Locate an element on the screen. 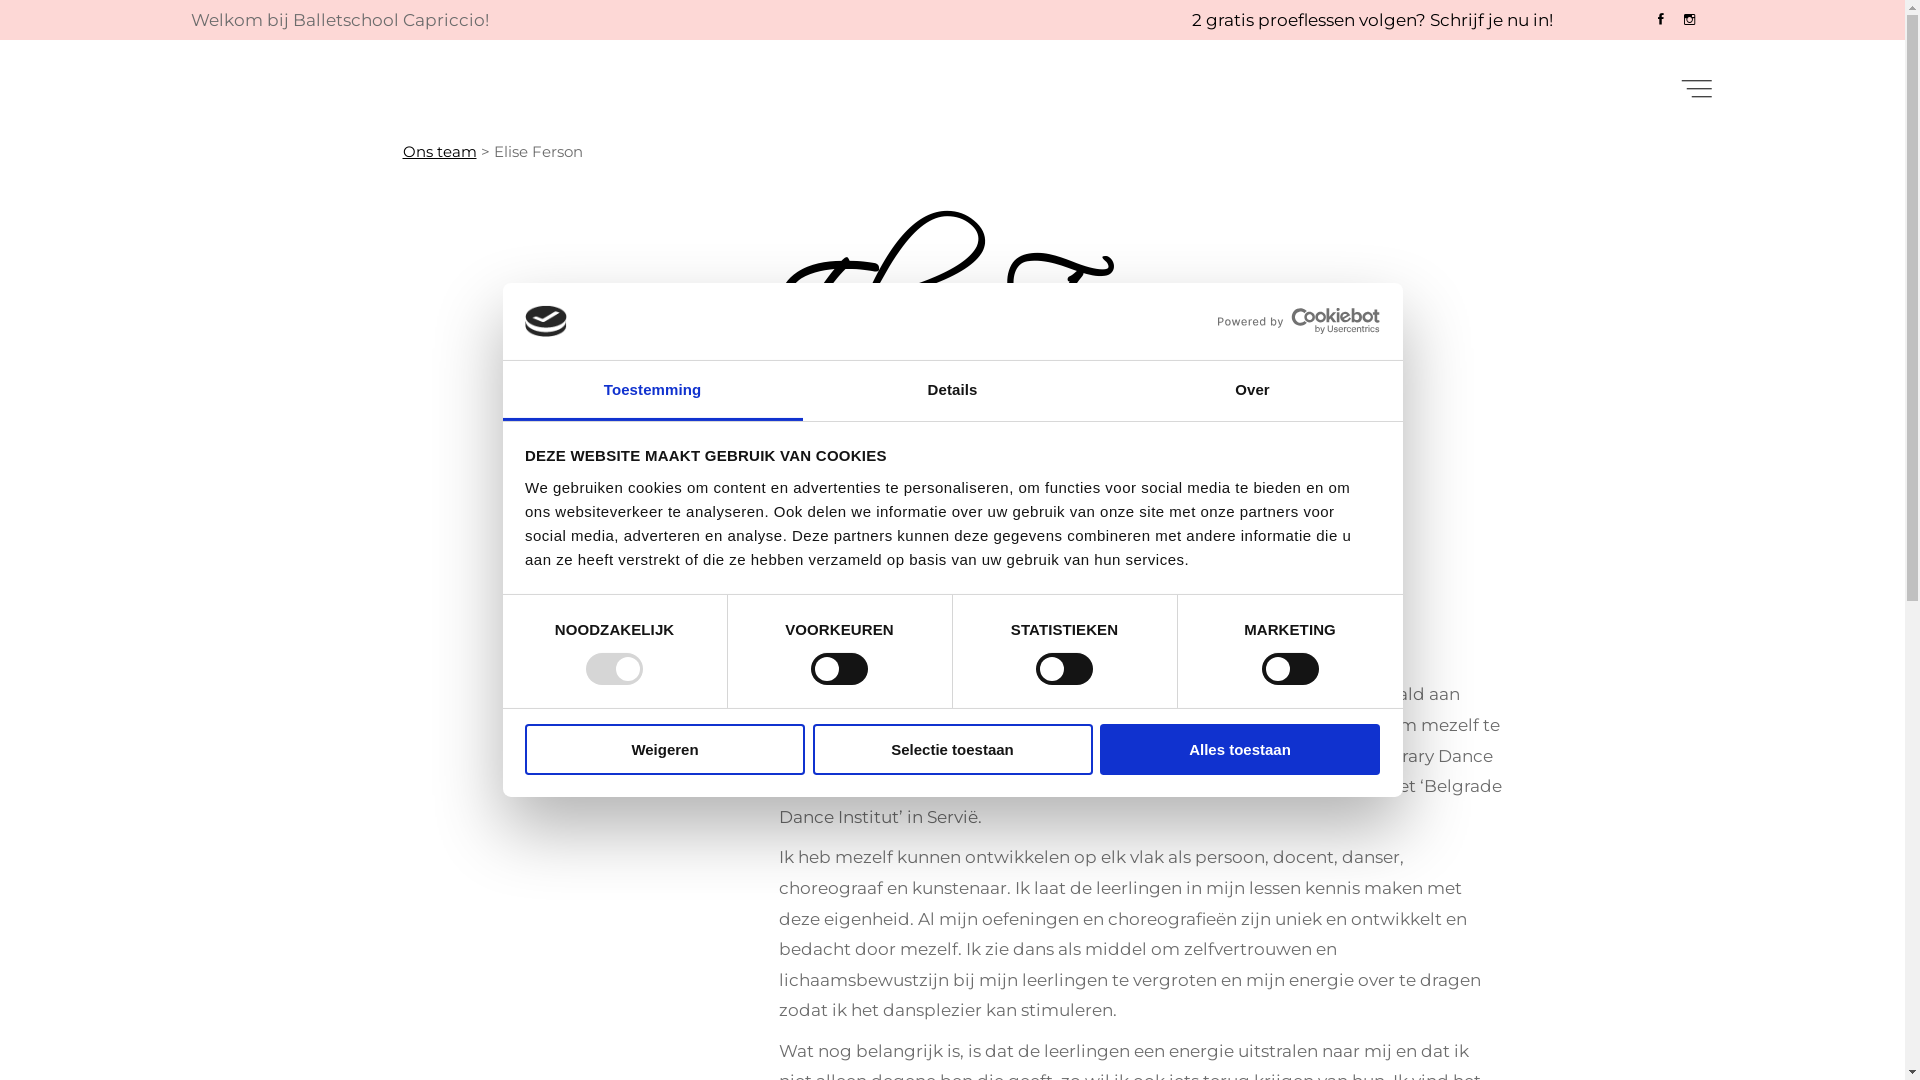  Details is located at coordinates (952, 391).